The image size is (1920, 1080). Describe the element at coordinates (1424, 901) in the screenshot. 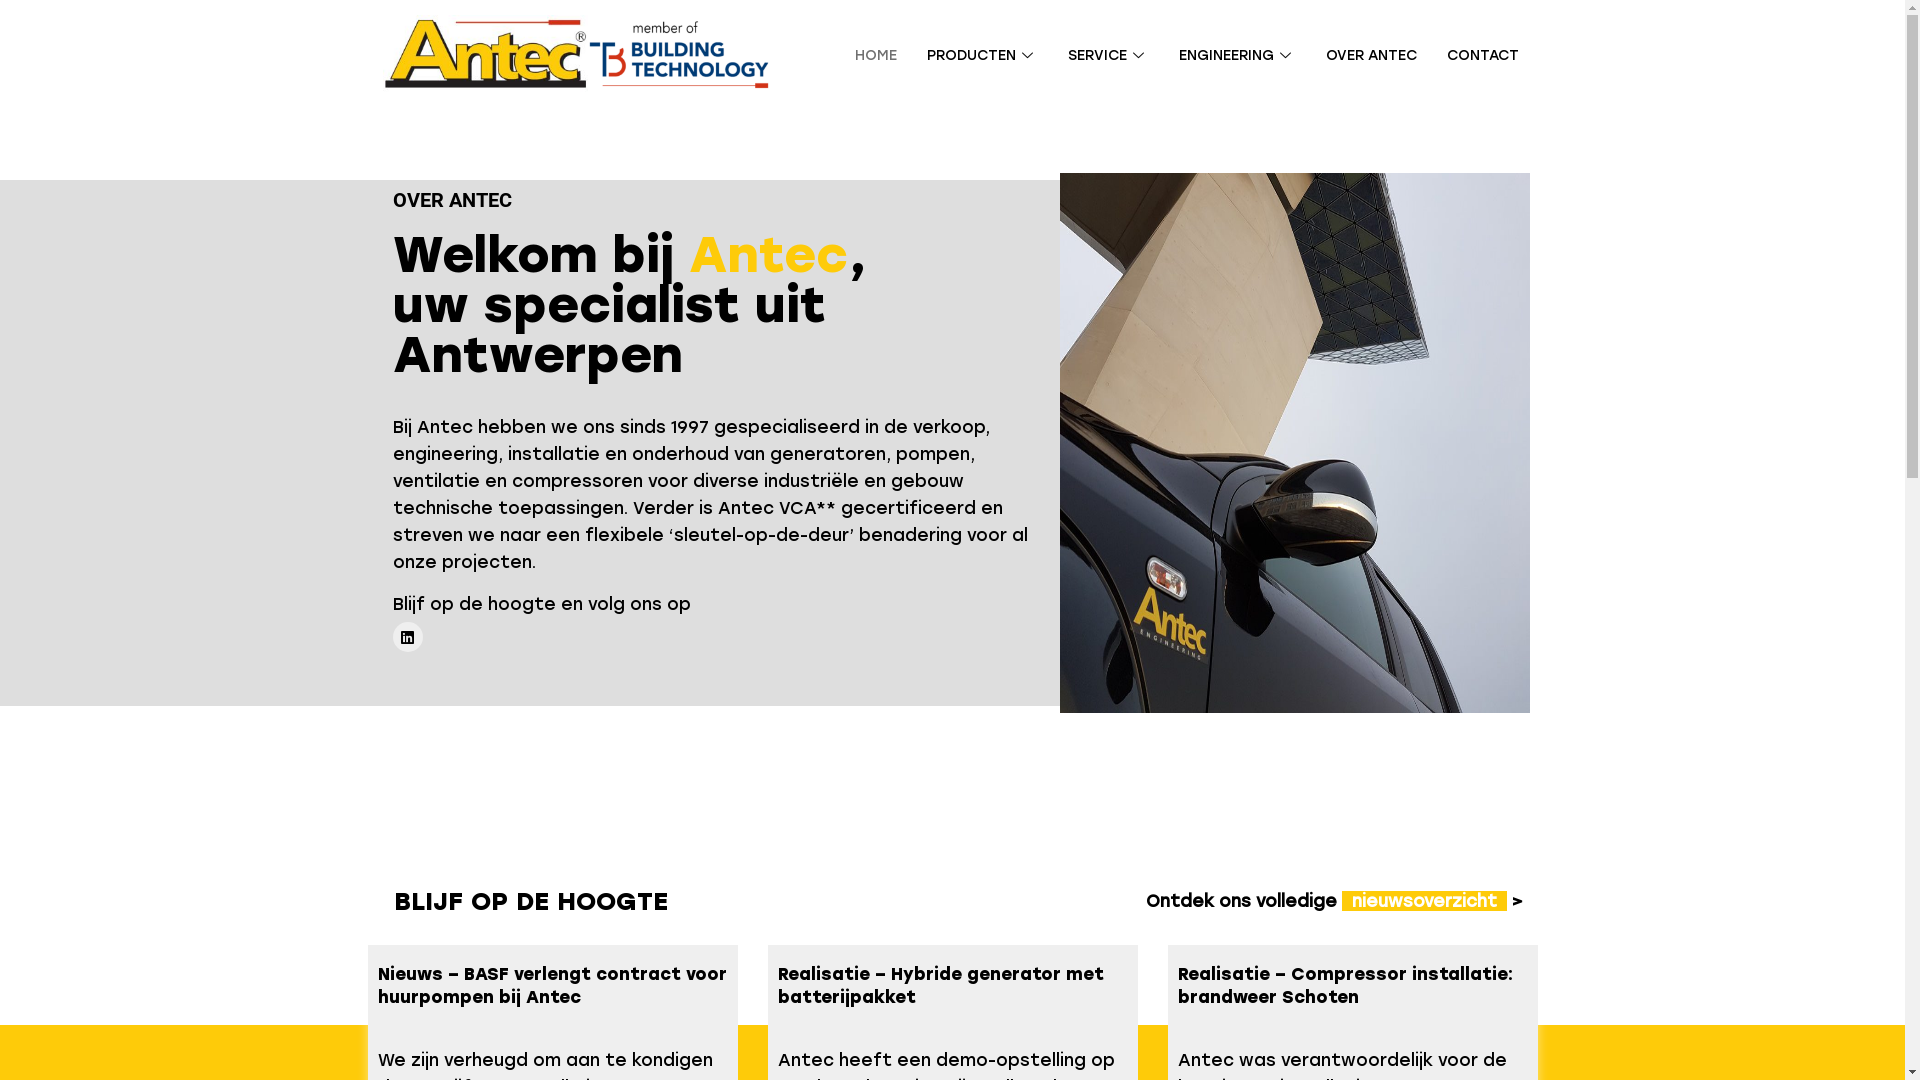

I see `  nieuwsoverzicht  ` at that location.